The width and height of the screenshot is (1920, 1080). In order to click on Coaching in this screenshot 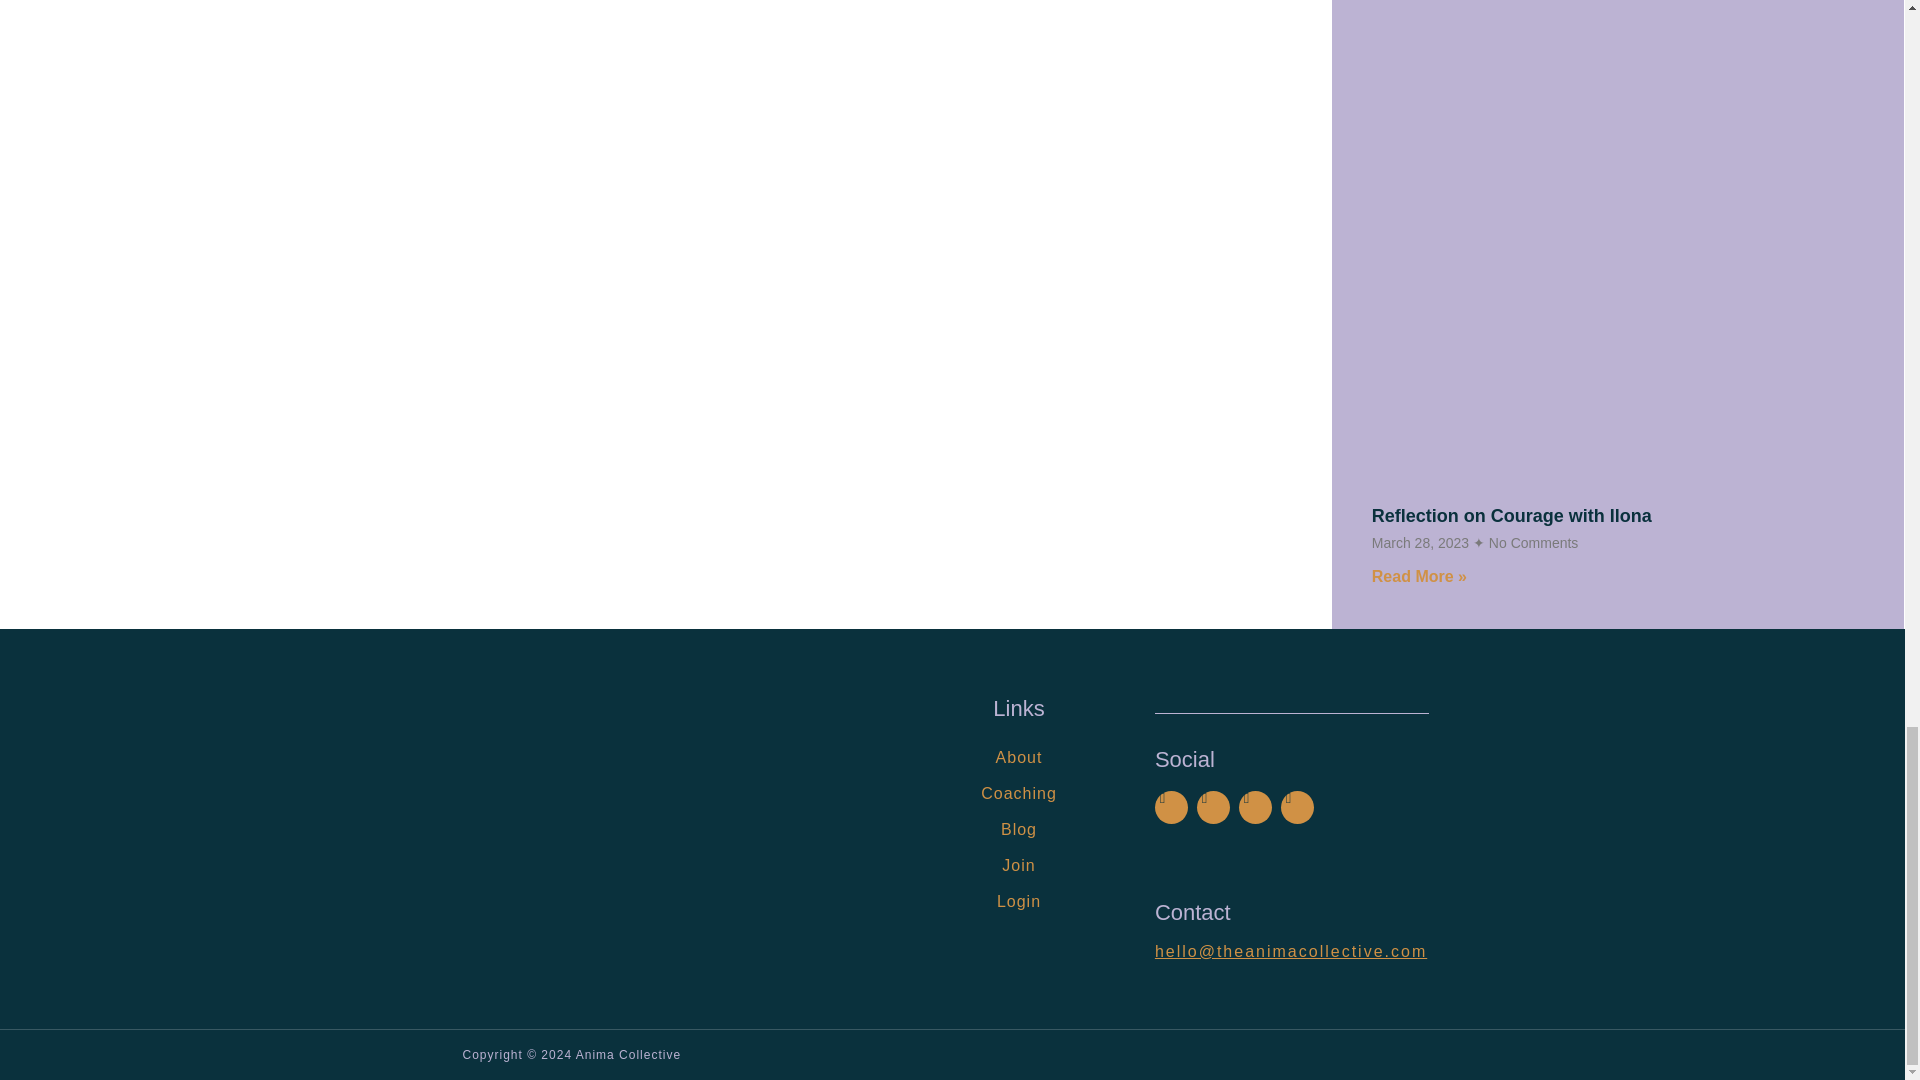, I will do `click(1018, 794)`.